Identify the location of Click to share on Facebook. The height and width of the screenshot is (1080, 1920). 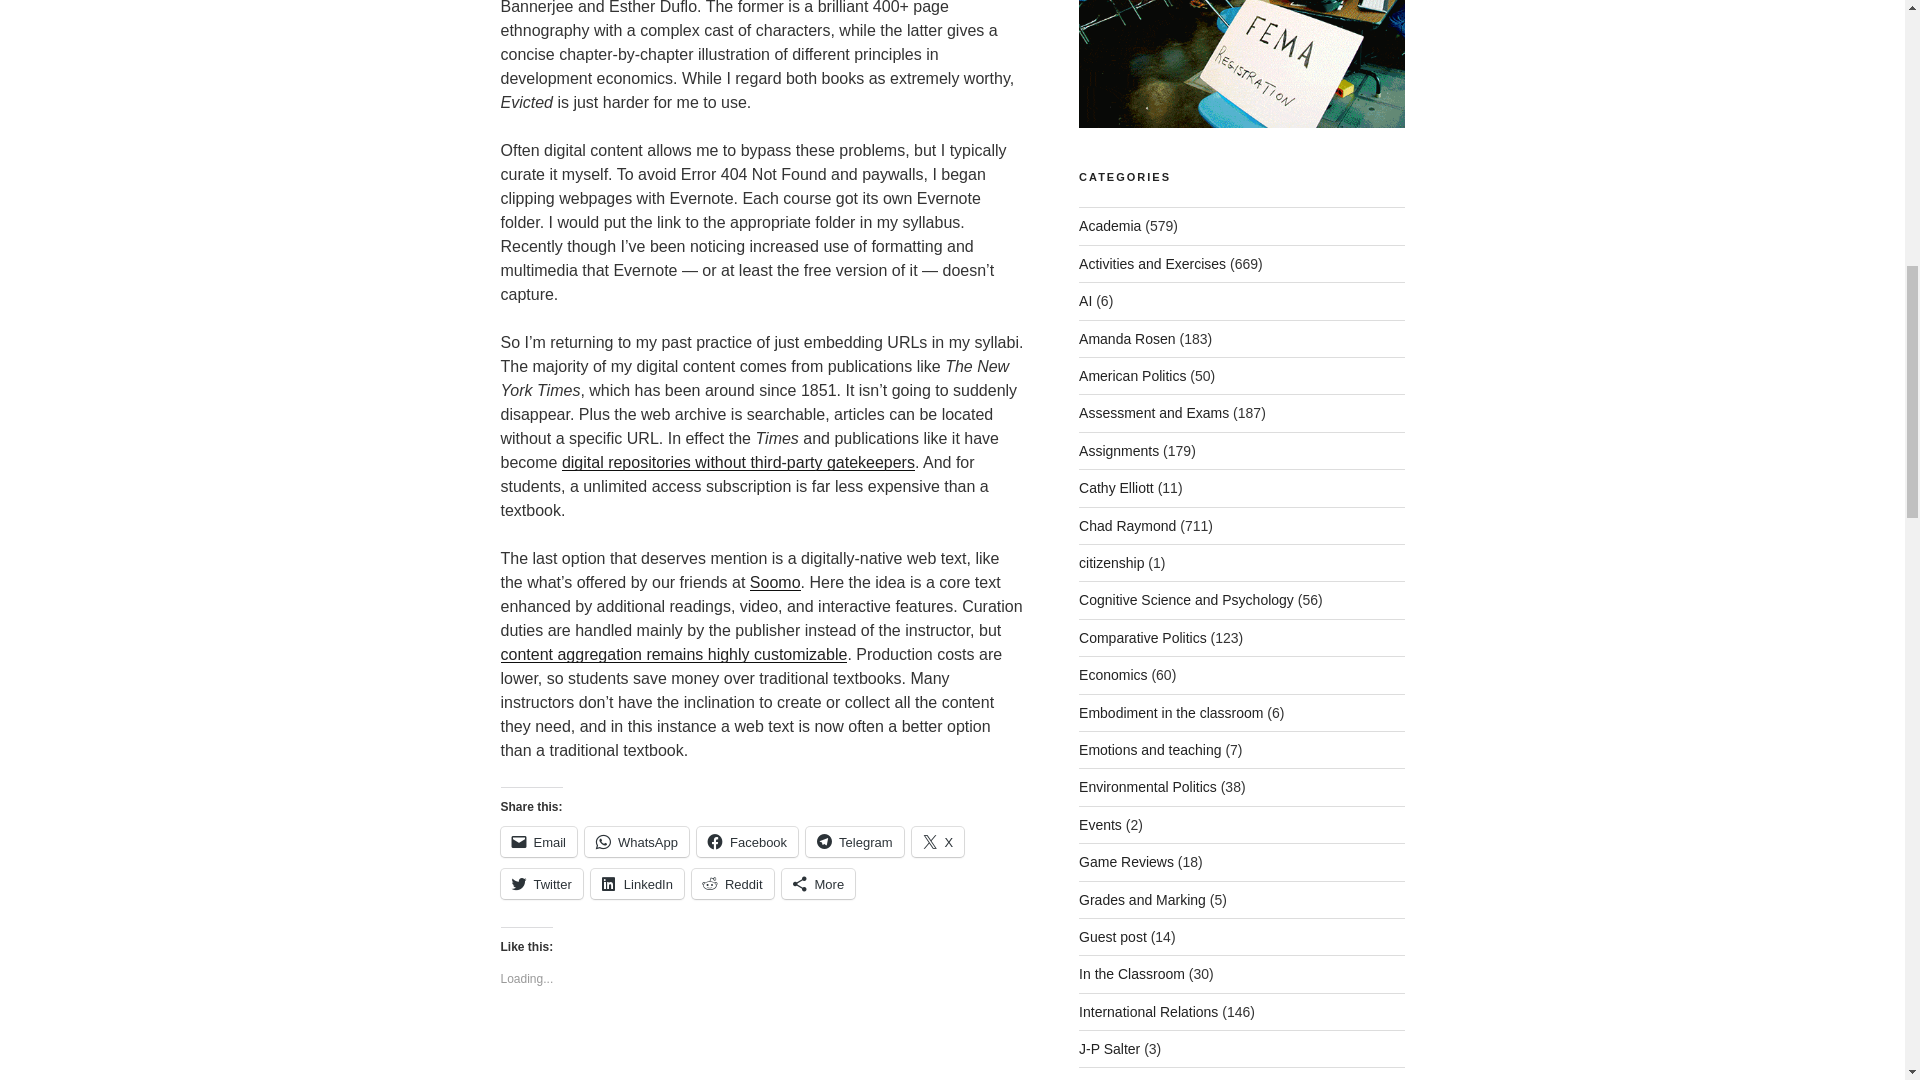
(747, 842).